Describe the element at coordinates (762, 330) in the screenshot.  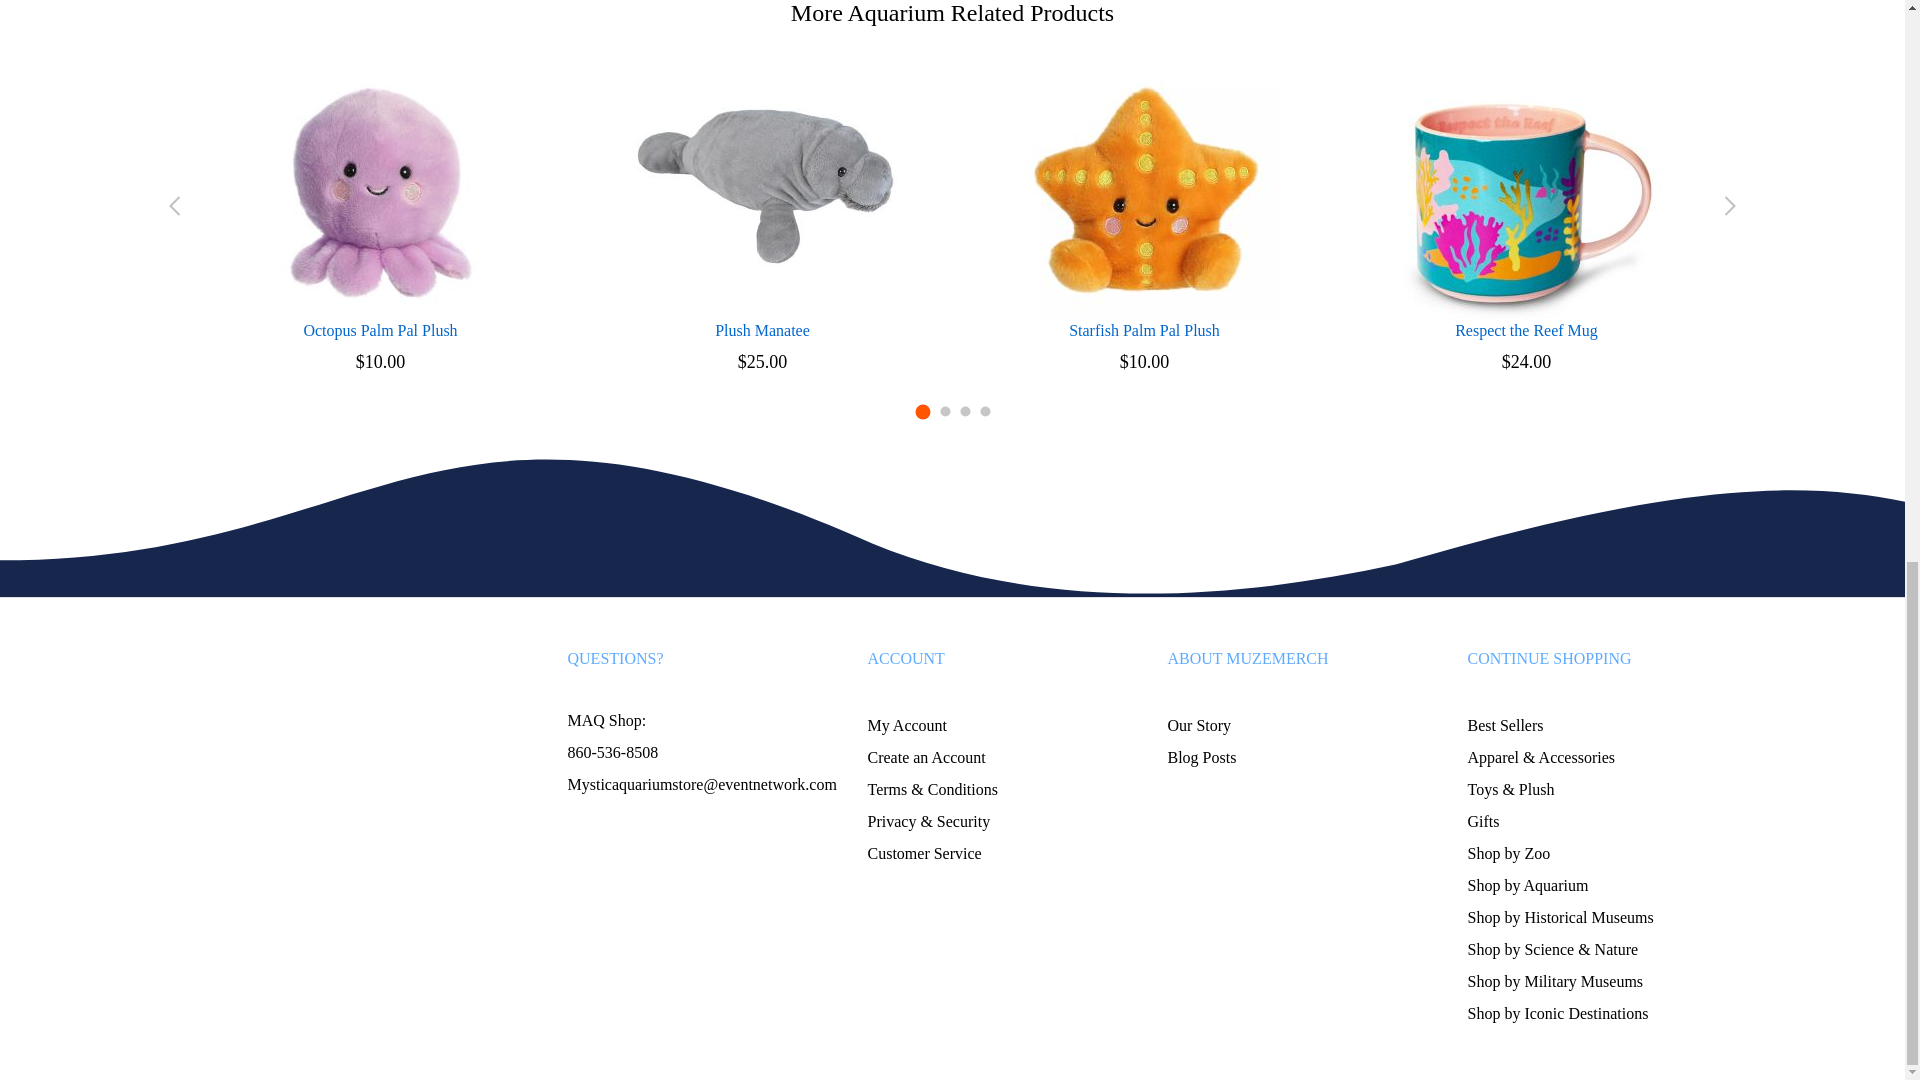
I see `Plush Manatee` at that location.